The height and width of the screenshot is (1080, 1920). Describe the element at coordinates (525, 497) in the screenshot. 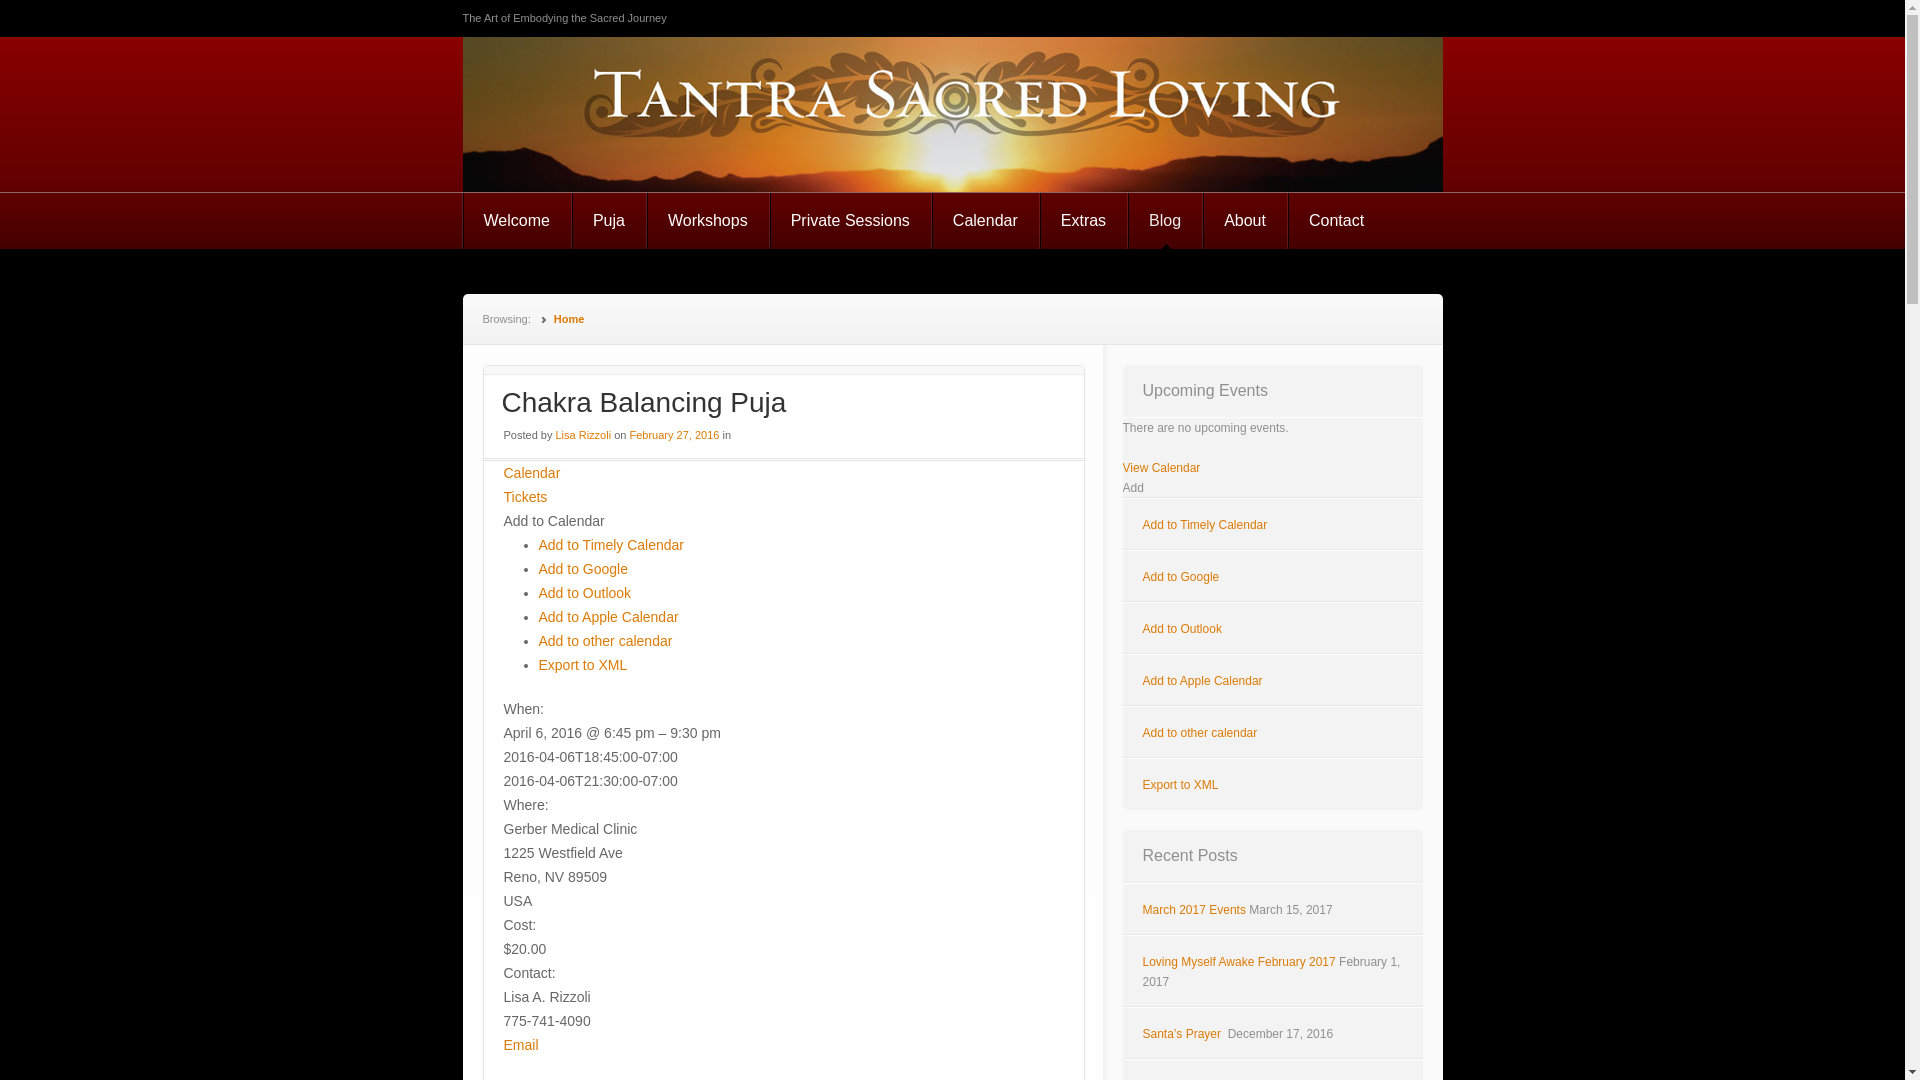

I see `Tickets` at that location.